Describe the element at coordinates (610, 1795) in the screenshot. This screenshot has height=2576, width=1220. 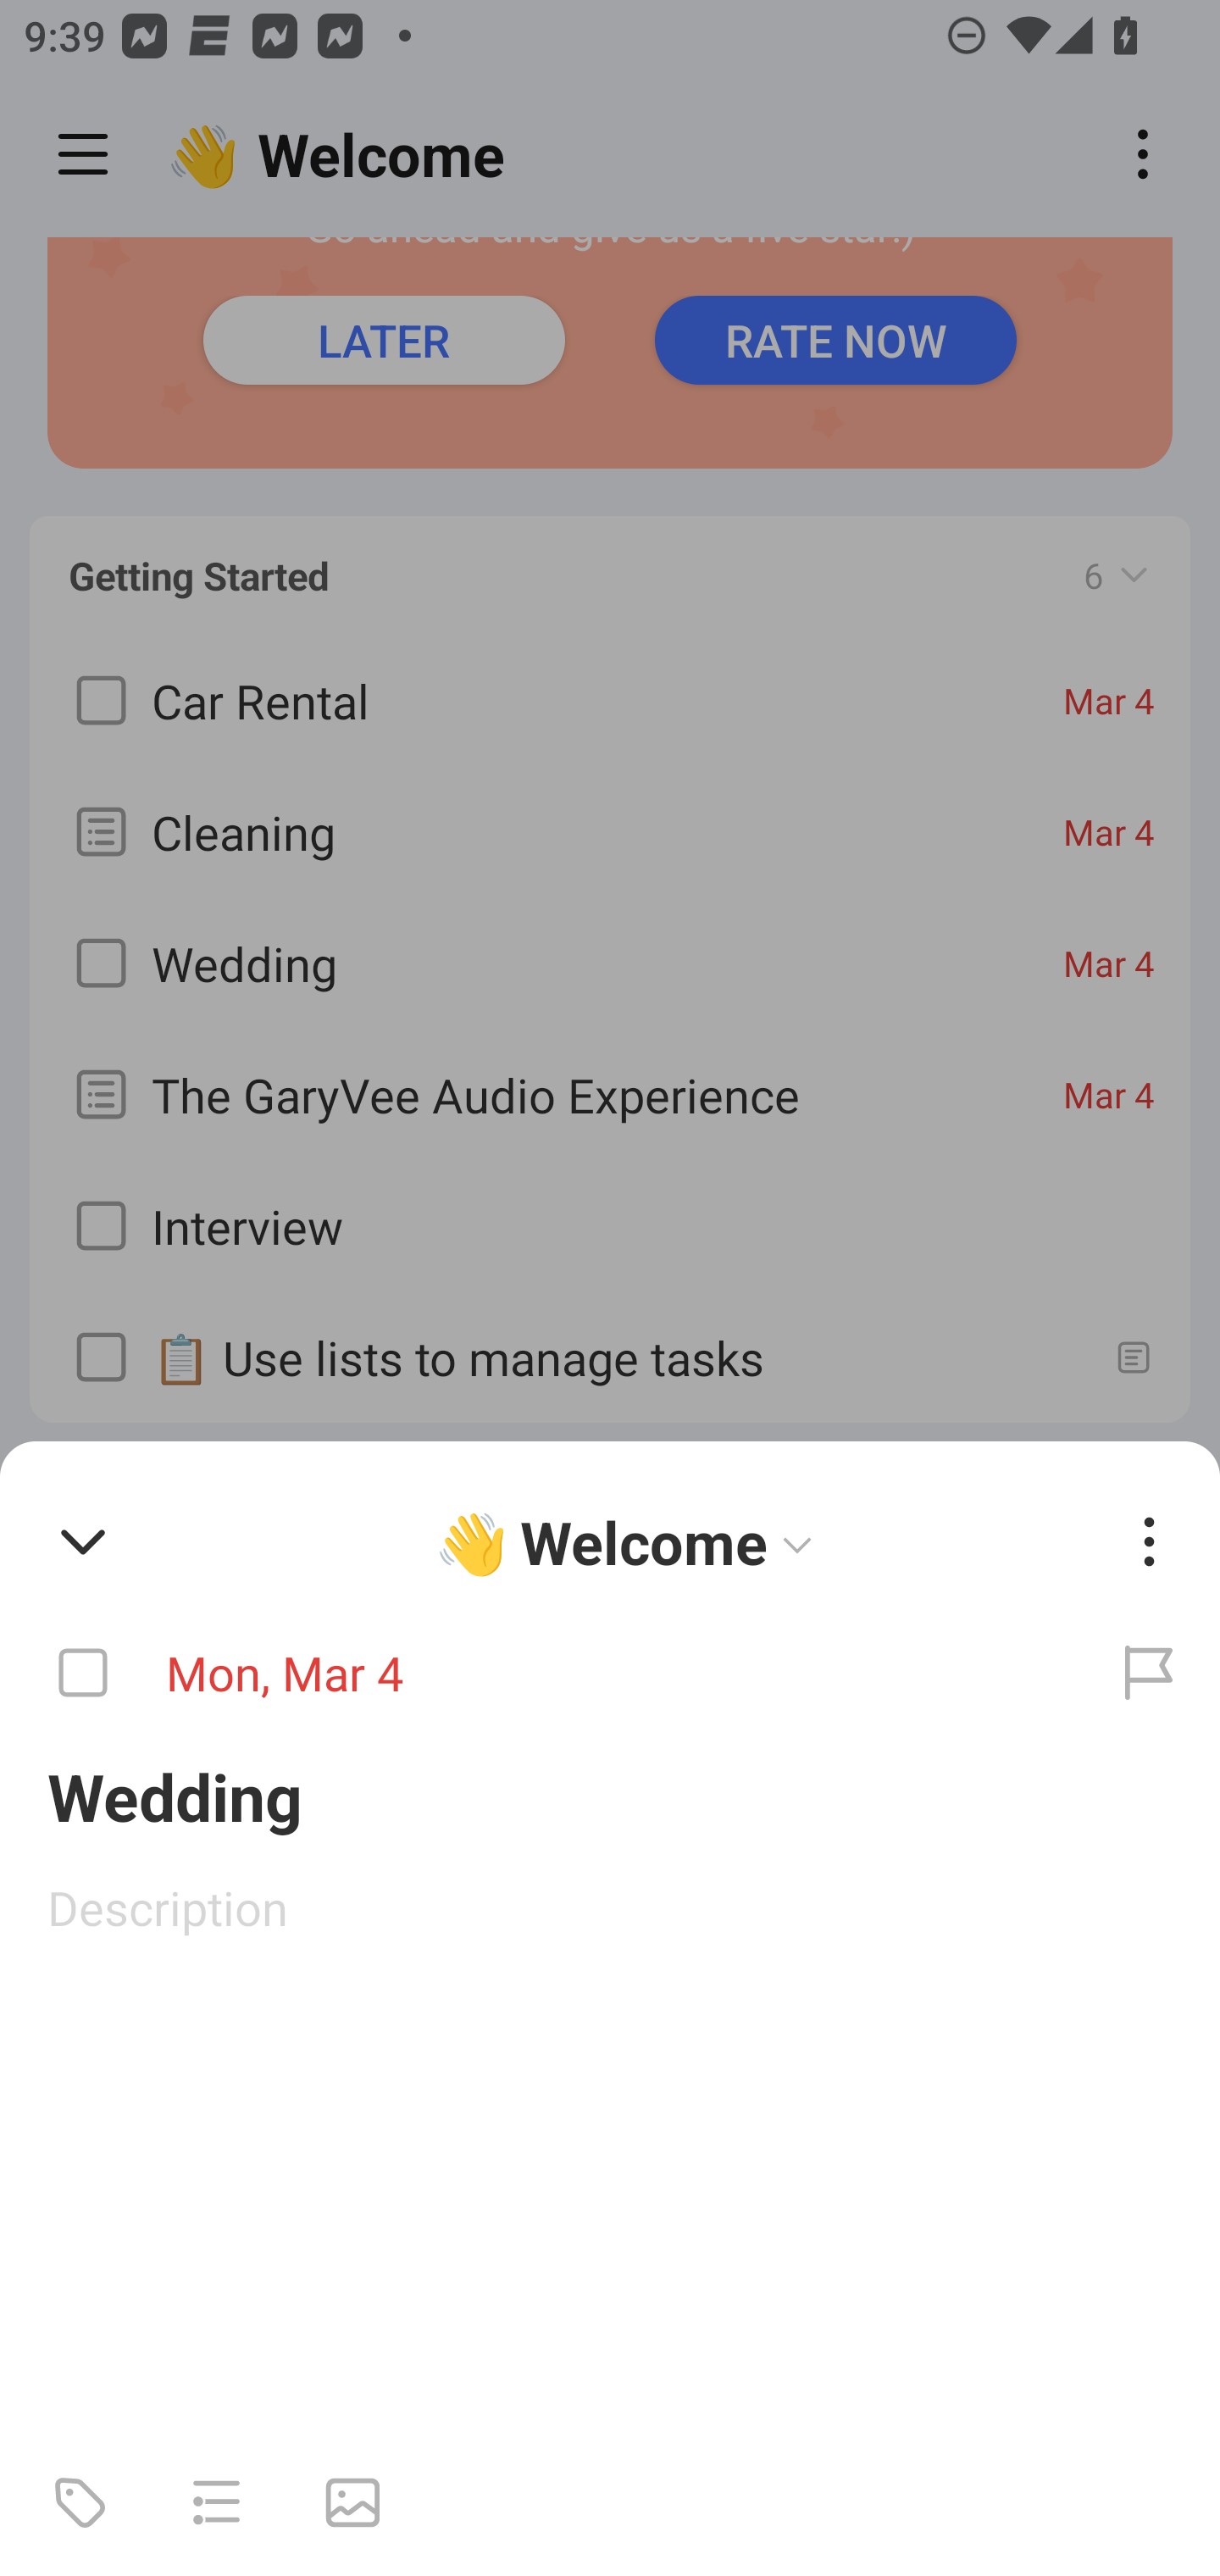
I see `Wedding` at that location.